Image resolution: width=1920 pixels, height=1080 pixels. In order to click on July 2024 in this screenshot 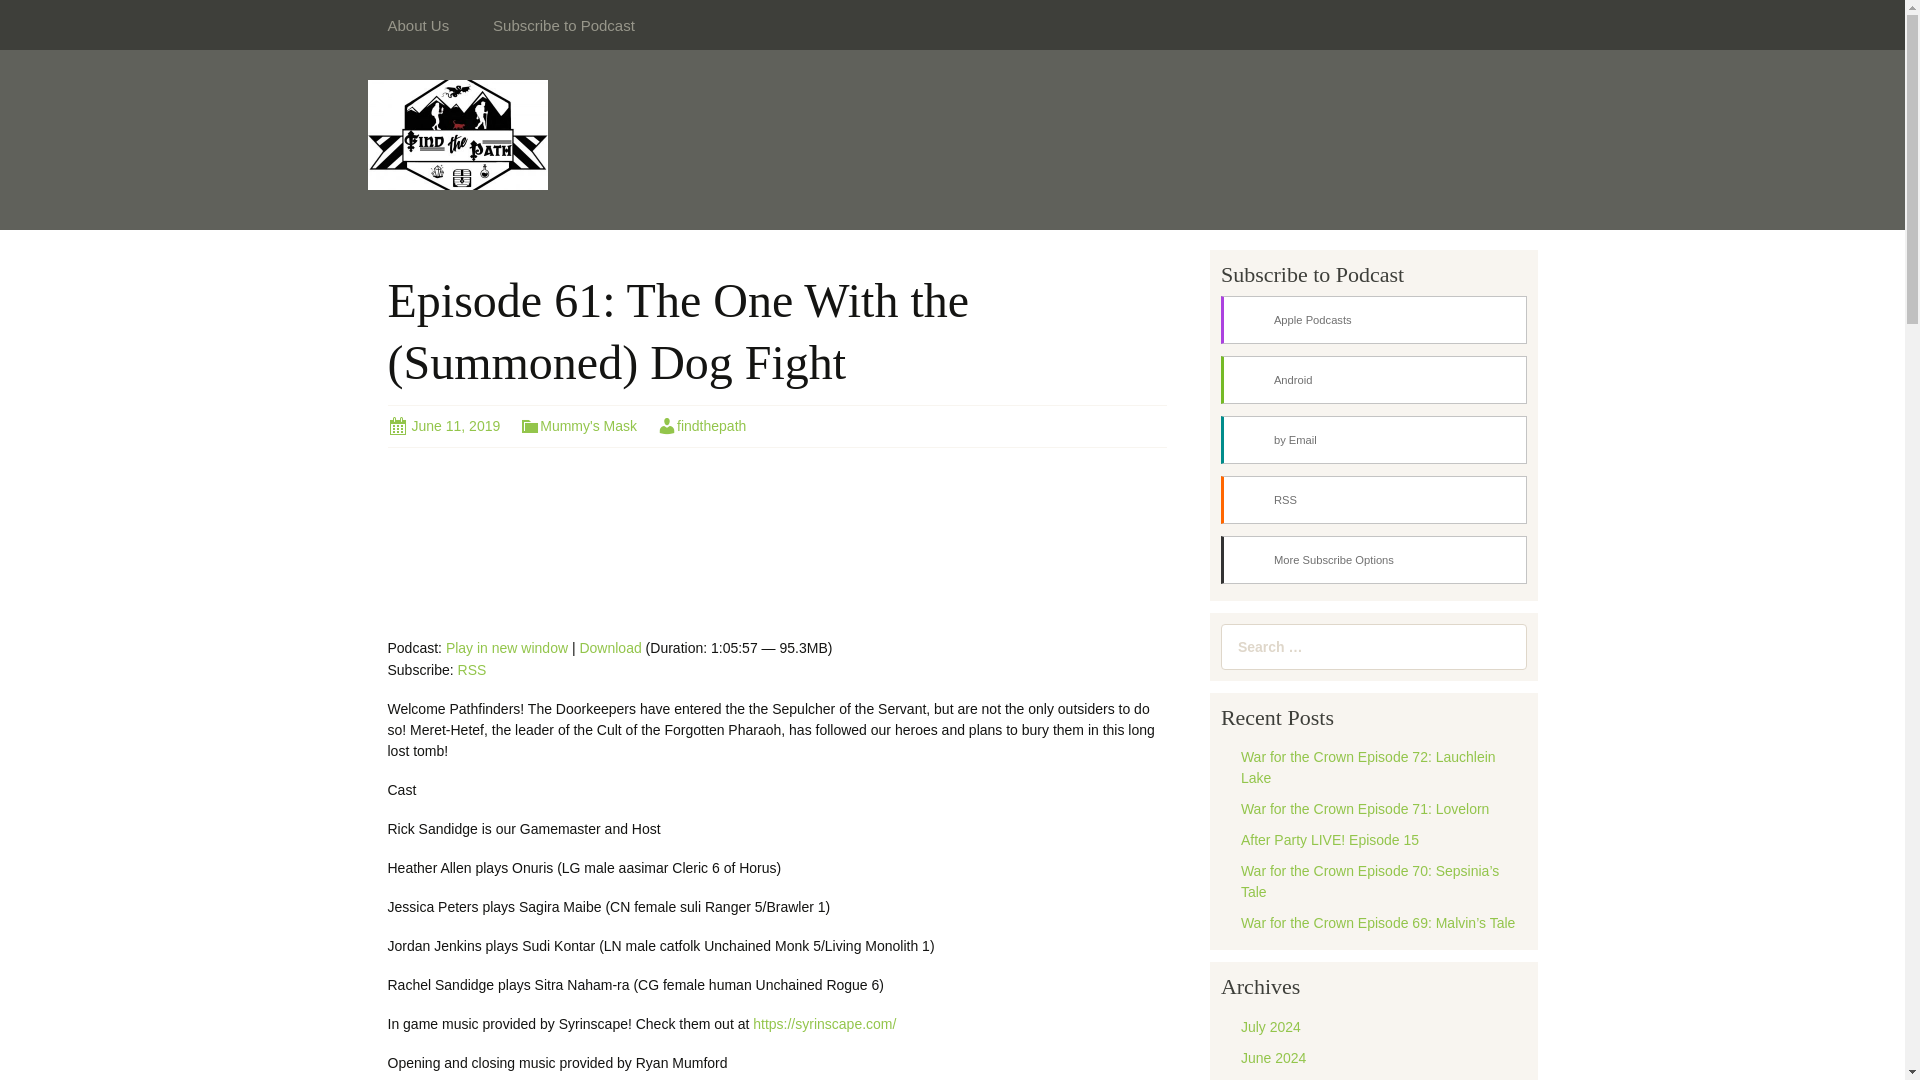, I will do `click(1270, 1026)`.